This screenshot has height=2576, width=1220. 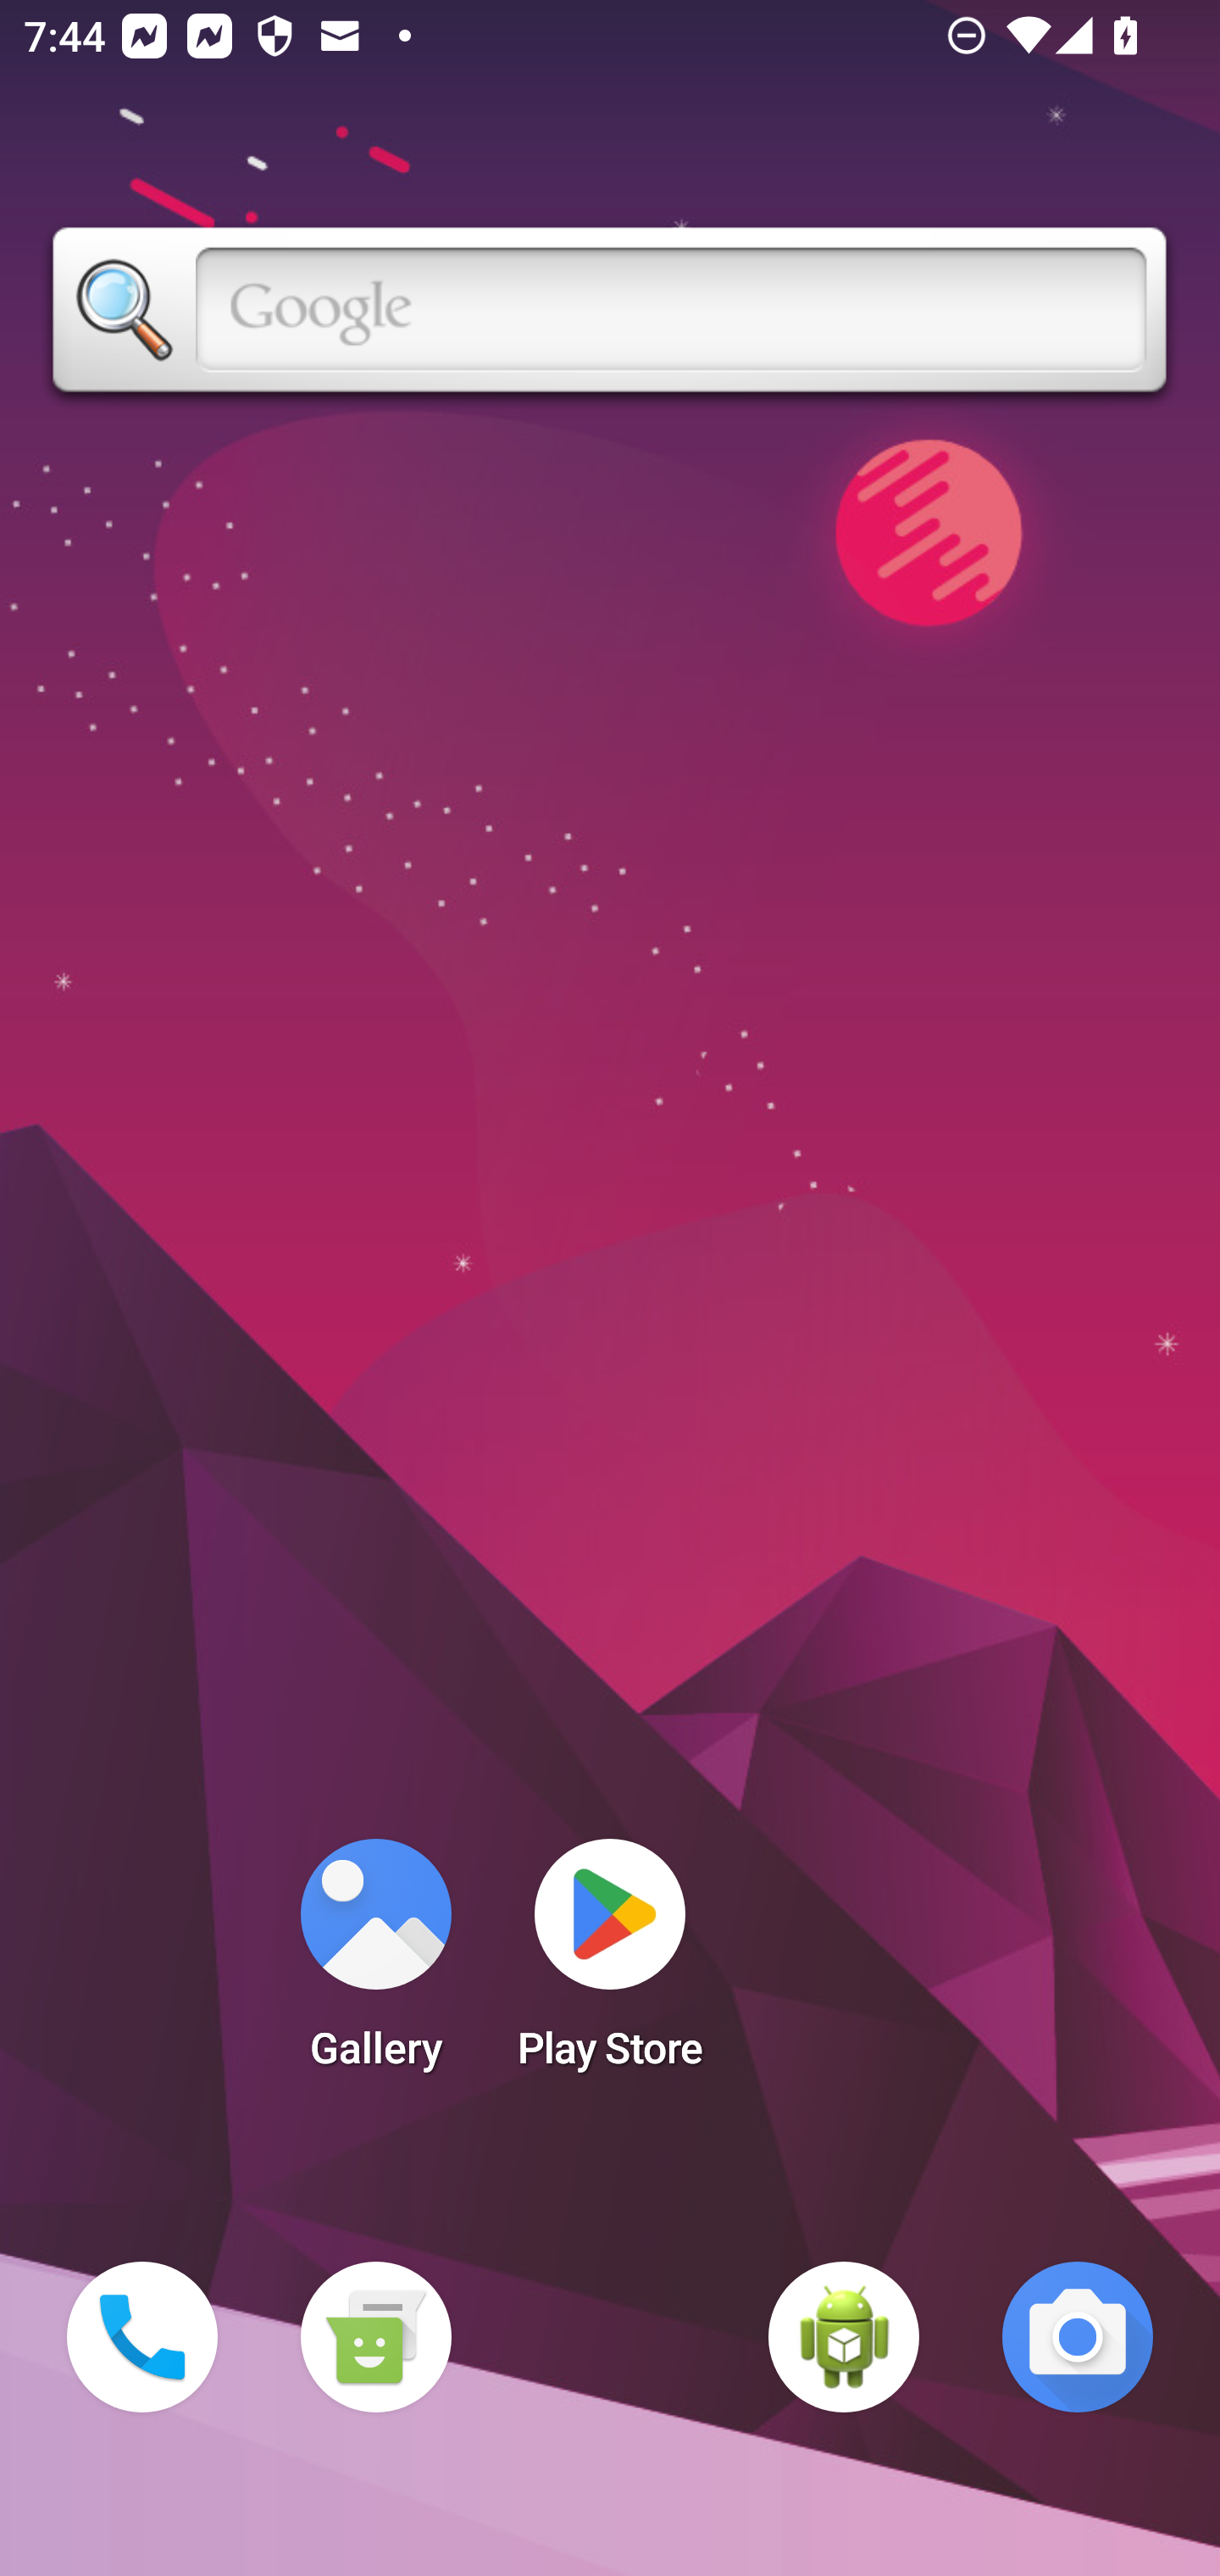 What do you see at coordinates (375, 1964) in the screenshot?
I see `Gallery` at bounding box center [375, 1964].